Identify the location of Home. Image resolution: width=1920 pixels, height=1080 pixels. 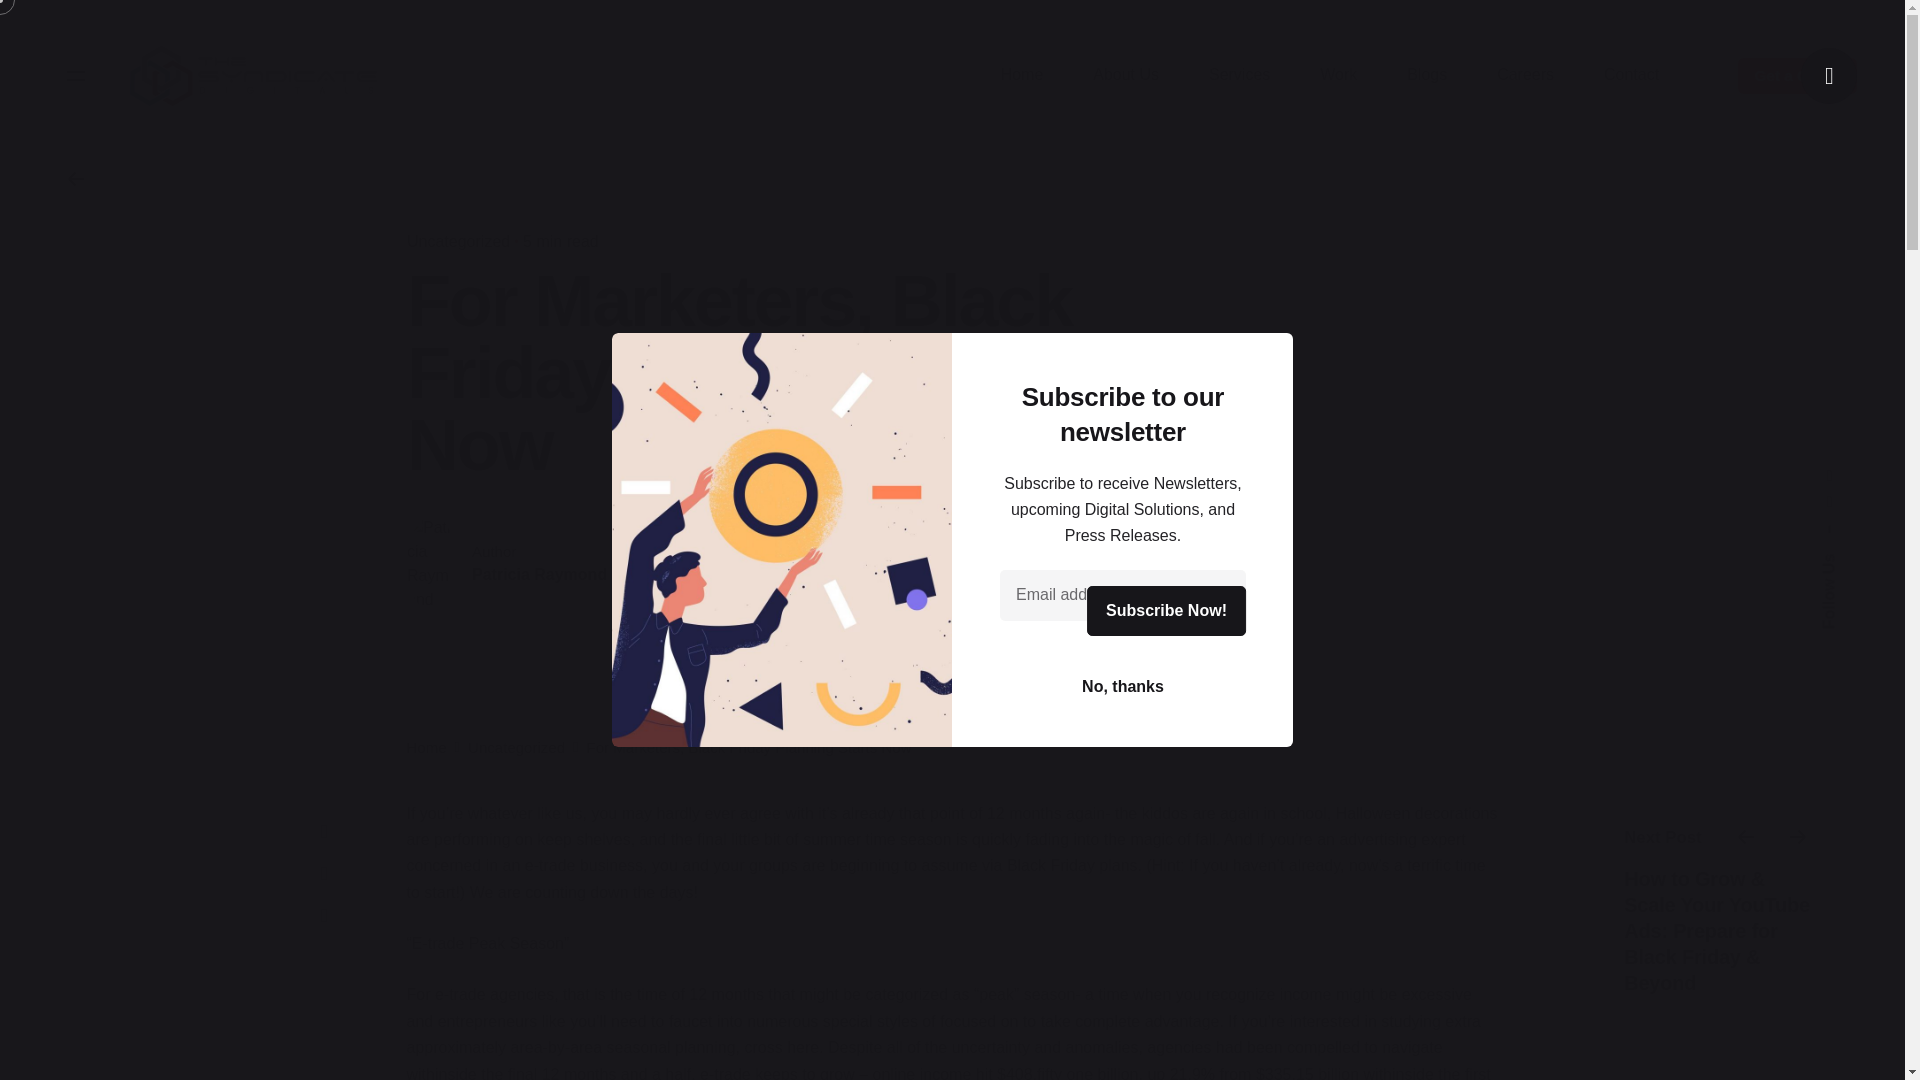
(1022, 75).